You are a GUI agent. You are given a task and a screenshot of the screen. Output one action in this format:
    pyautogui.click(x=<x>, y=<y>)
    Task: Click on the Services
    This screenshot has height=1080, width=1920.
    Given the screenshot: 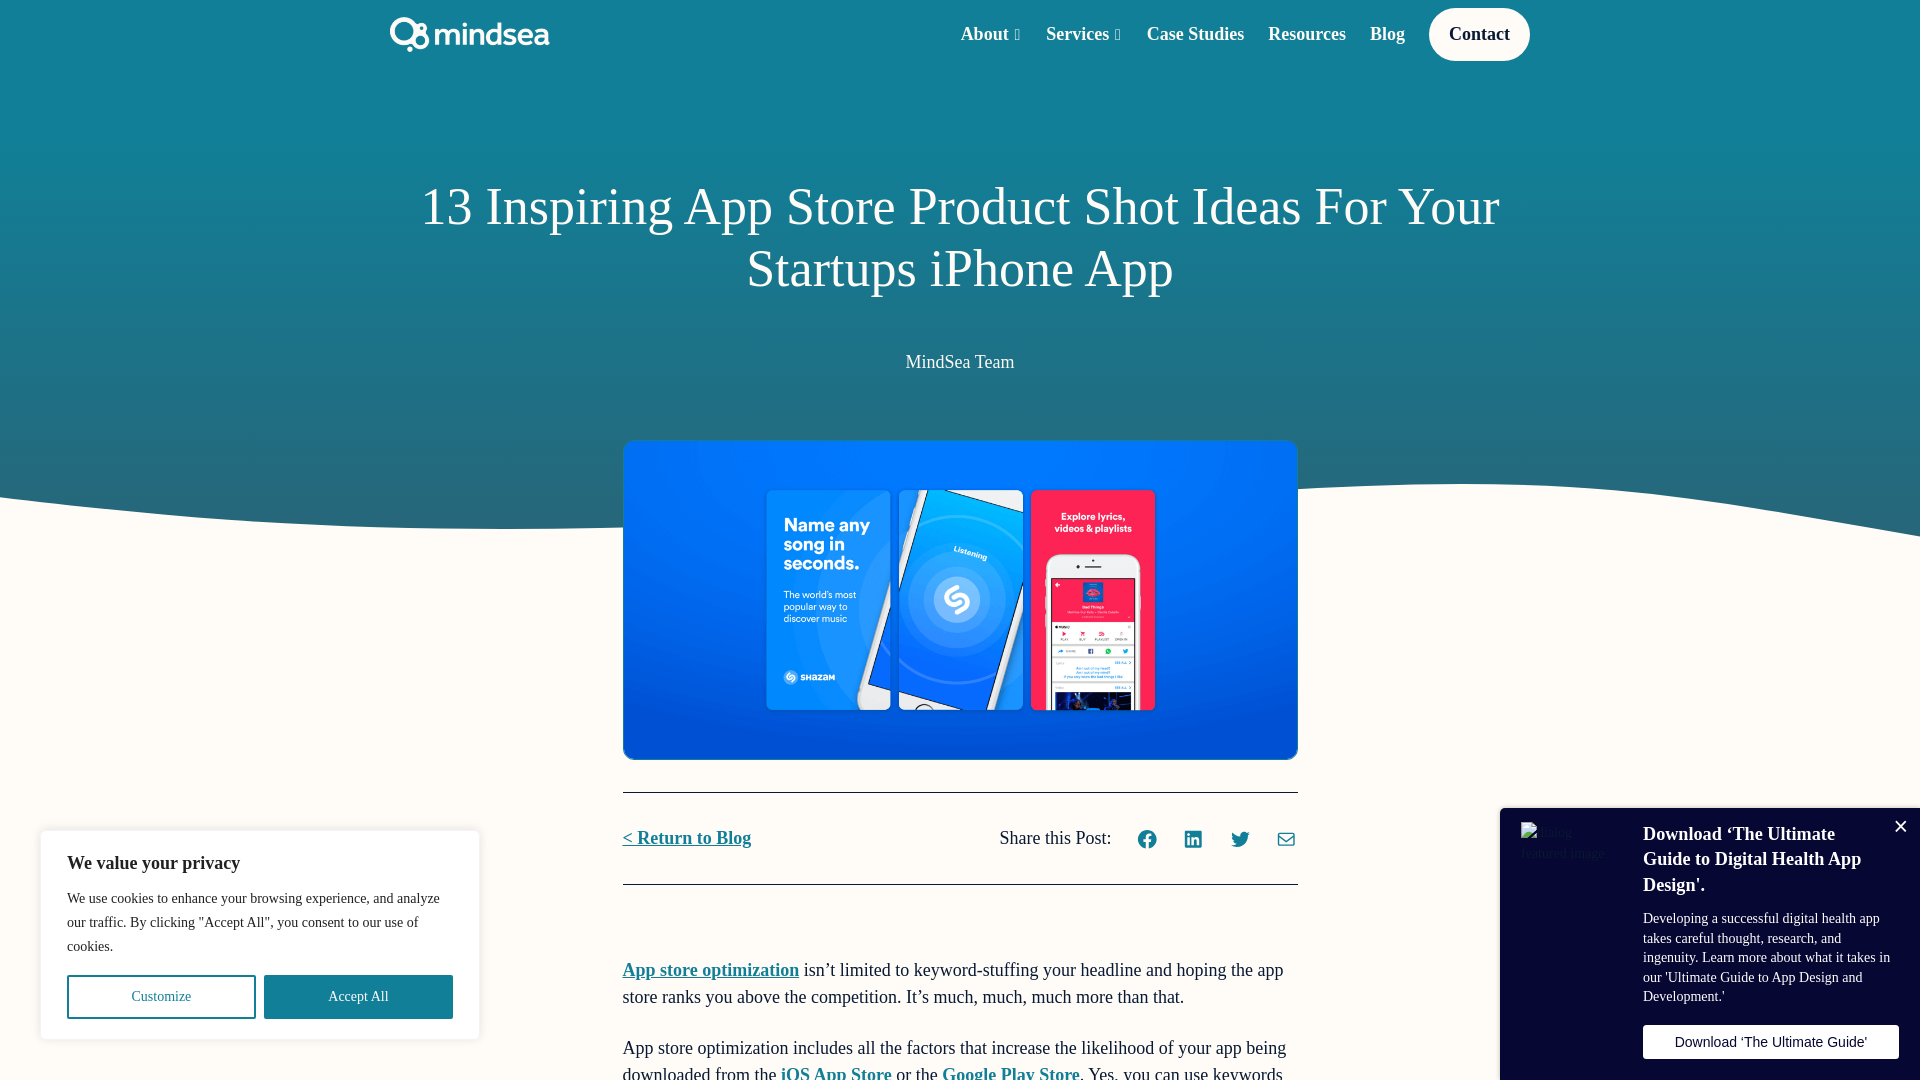 What is the action you would take?
    pyautogui.click(x=1078, y=34)
    